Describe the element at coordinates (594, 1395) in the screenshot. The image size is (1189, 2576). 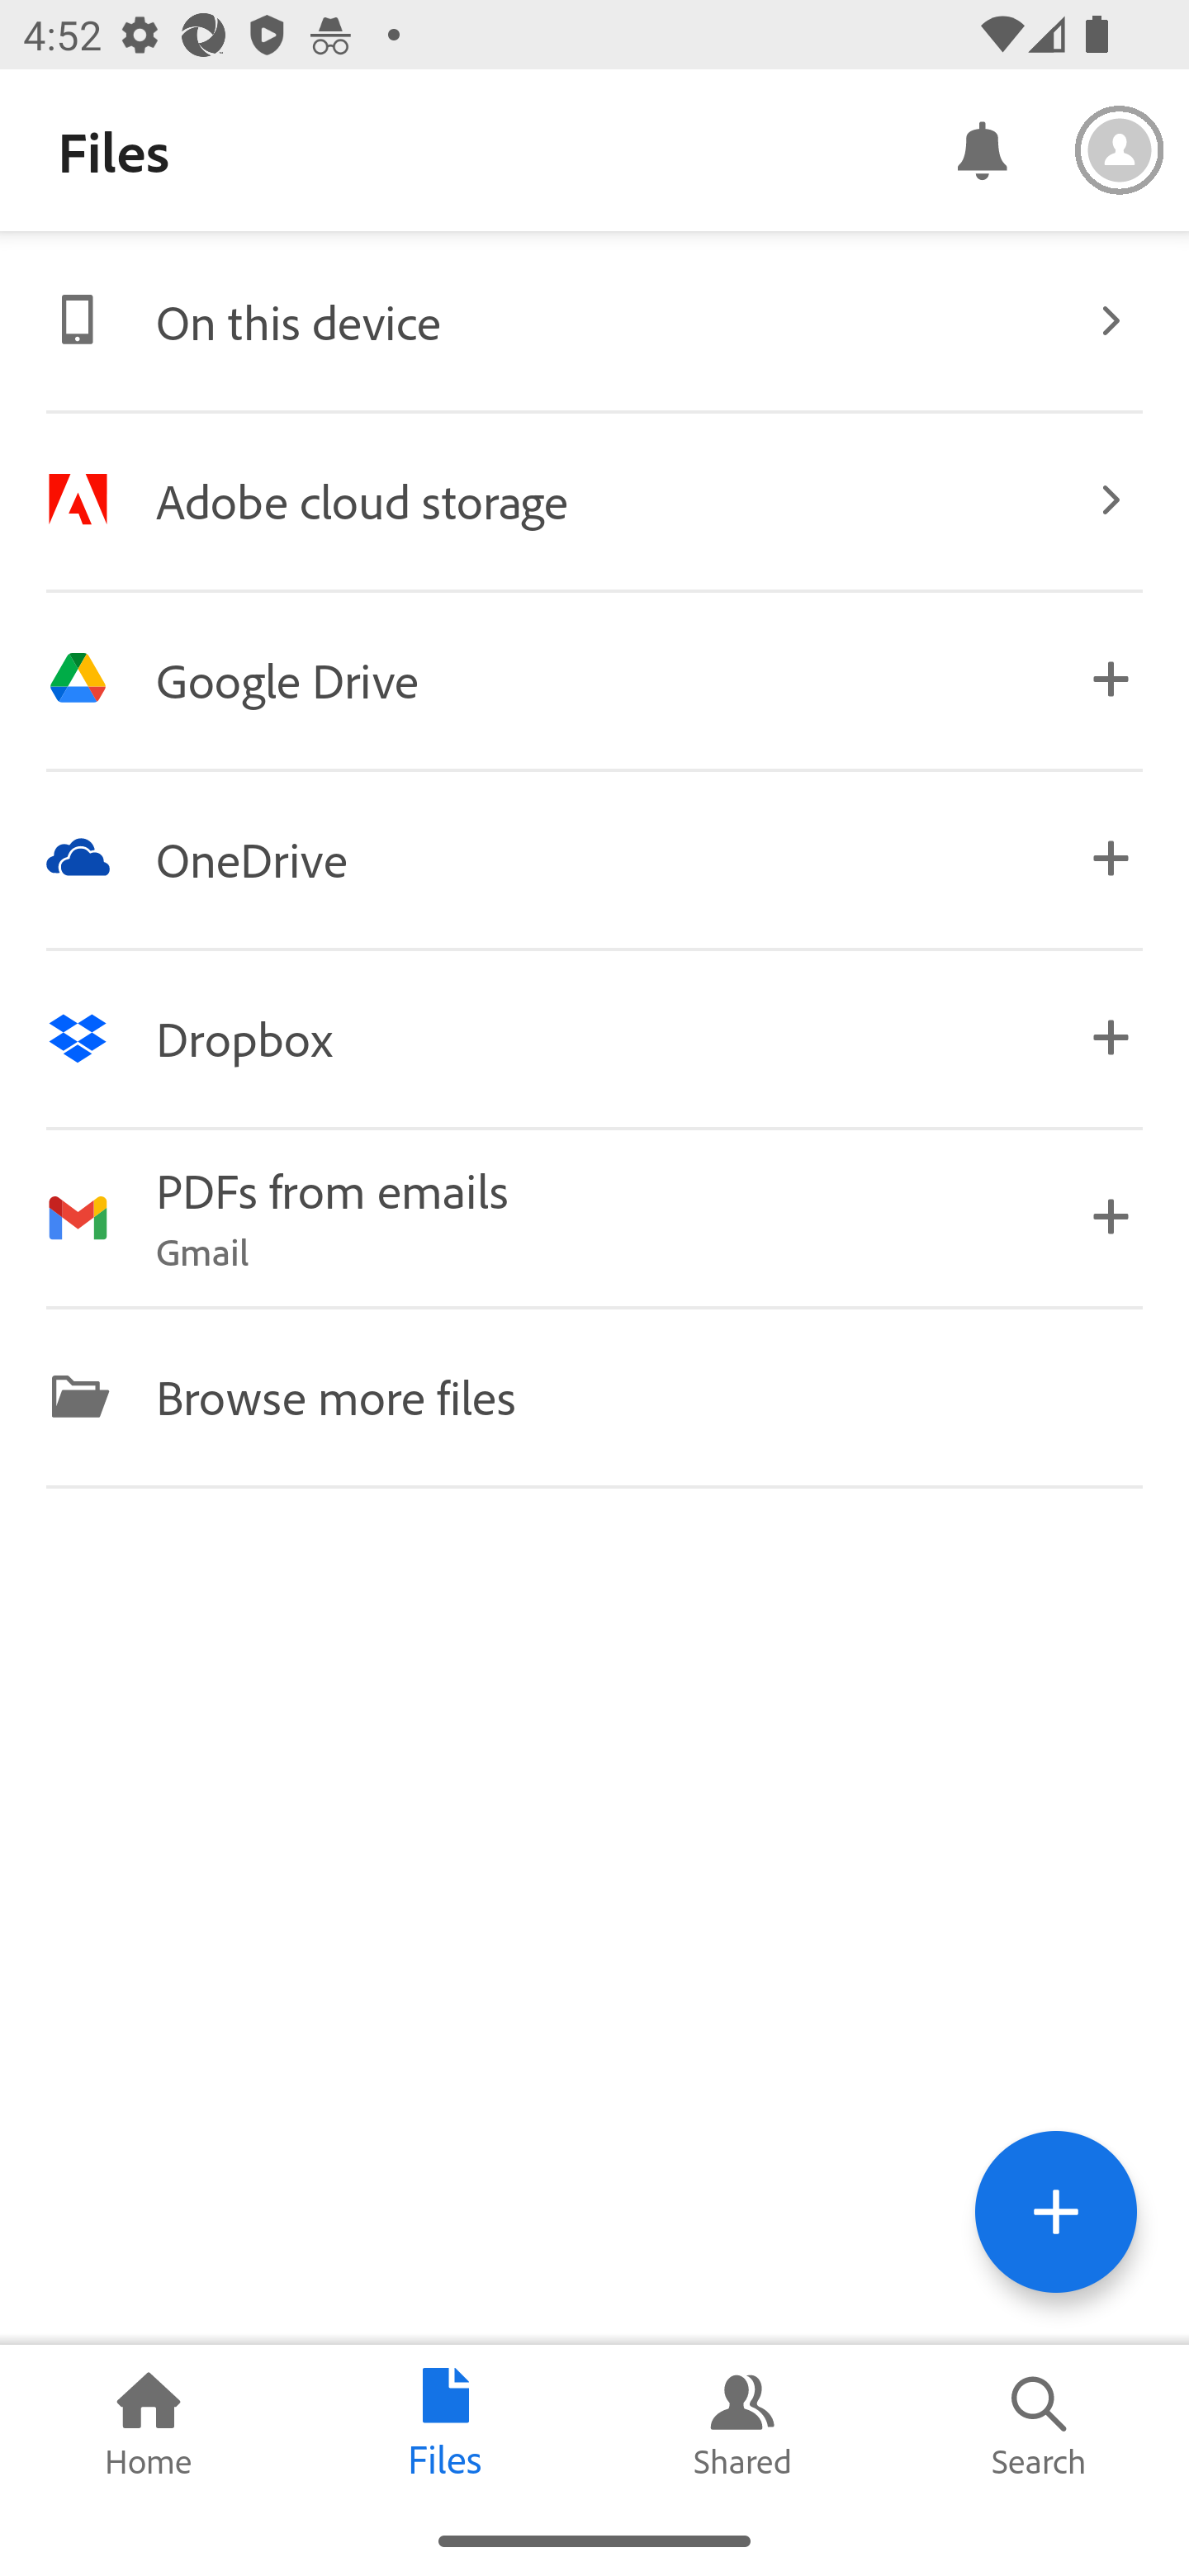
I see `Image Browse more files` at that location.